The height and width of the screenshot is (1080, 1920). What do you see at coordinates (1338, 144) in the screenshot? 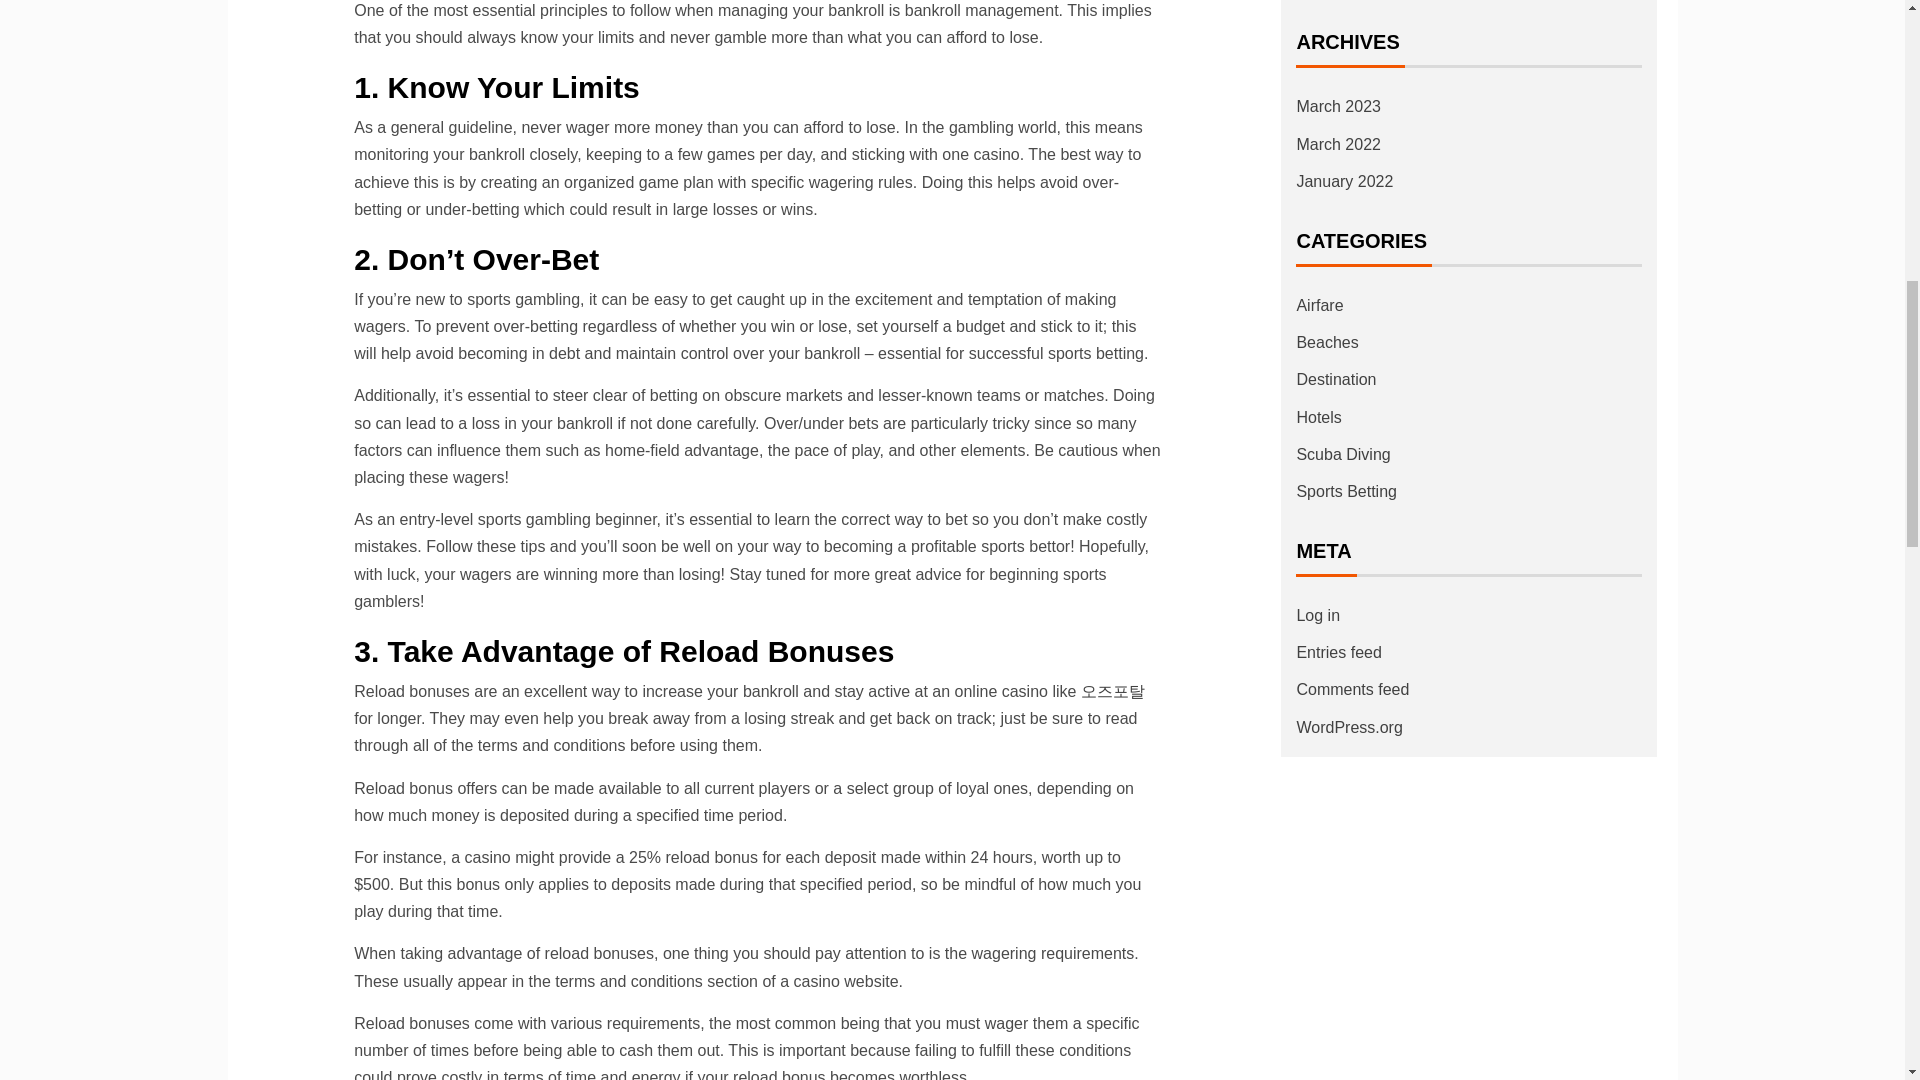
I see `March 2022` at bounding box center [1338, 144].